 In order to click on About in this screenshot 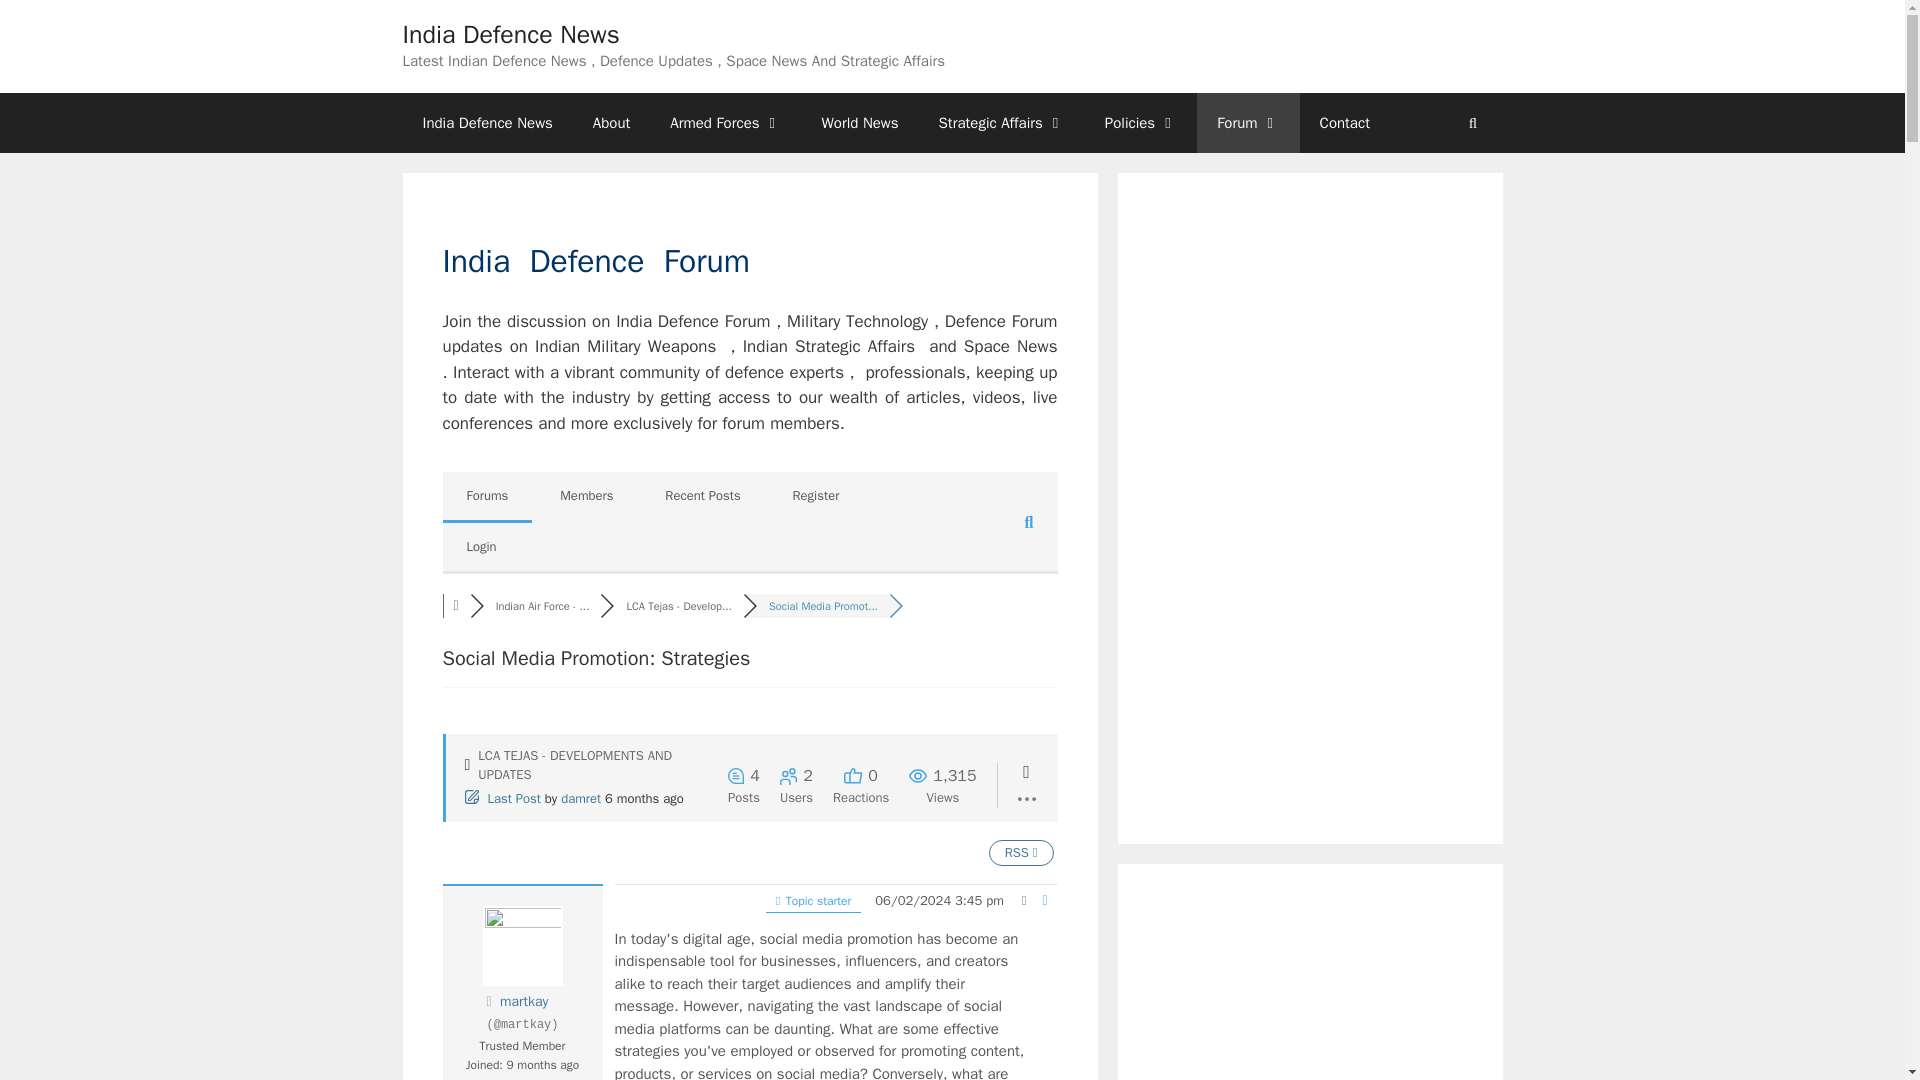, I will do `click(611, 122)`.